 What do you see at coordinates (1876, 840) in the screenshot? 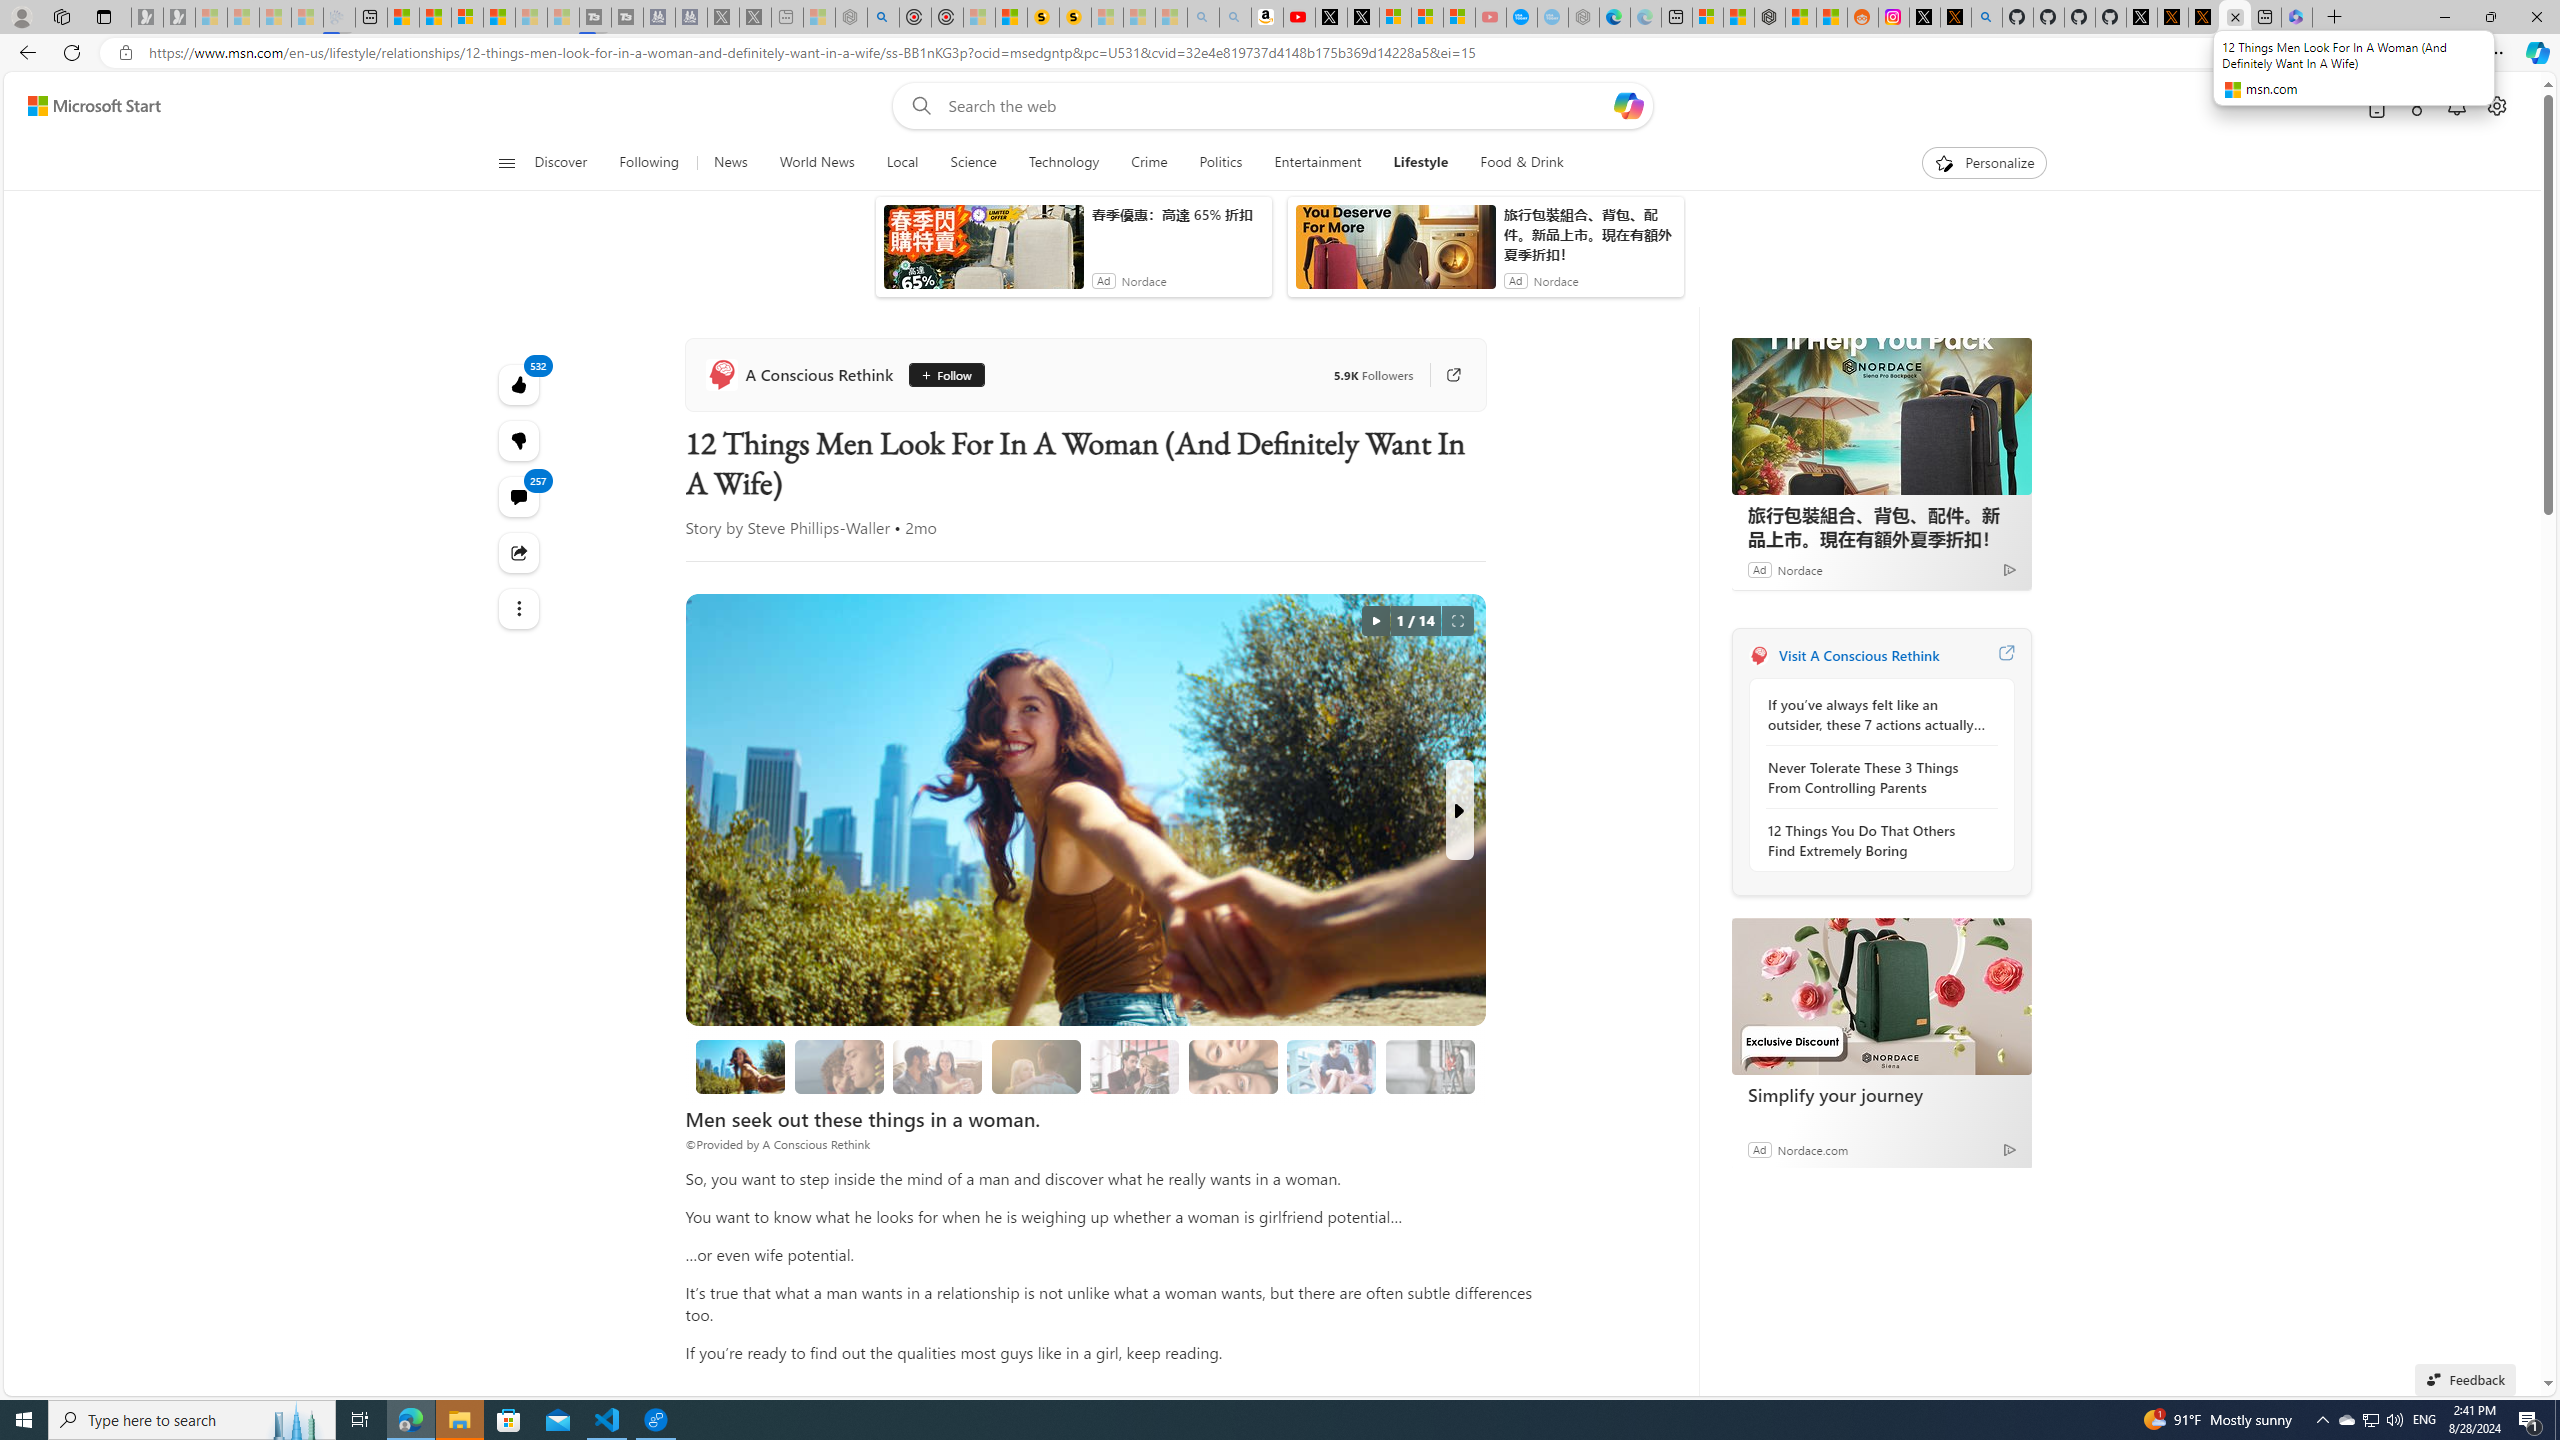
I see `12 Things You Do That Others Find Extremely Boring` at bounding box center [1876, 840].